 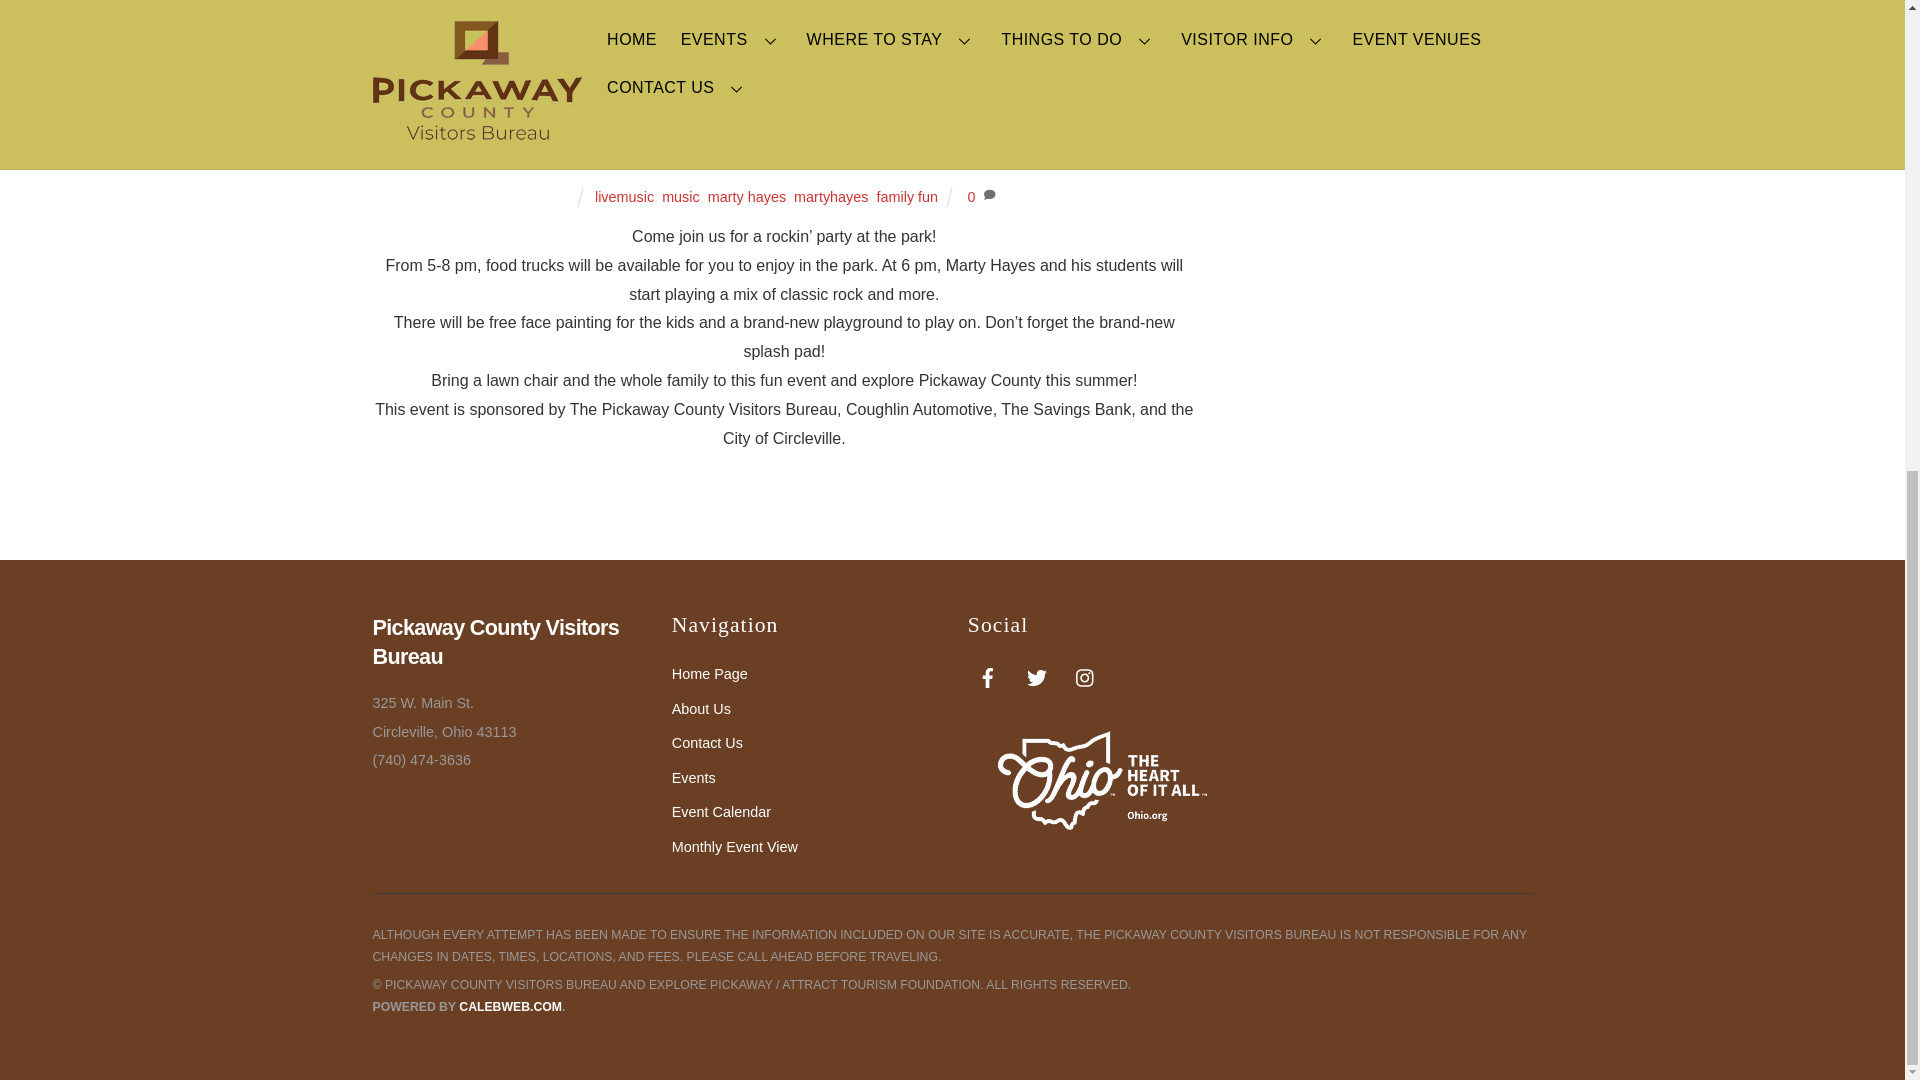 What do you see at coordinates (784, 116) in the screenshot?
I see `Second Sunday Music Series: Marty Hayes and X-Perience Music` at bounding box center [784, 116].